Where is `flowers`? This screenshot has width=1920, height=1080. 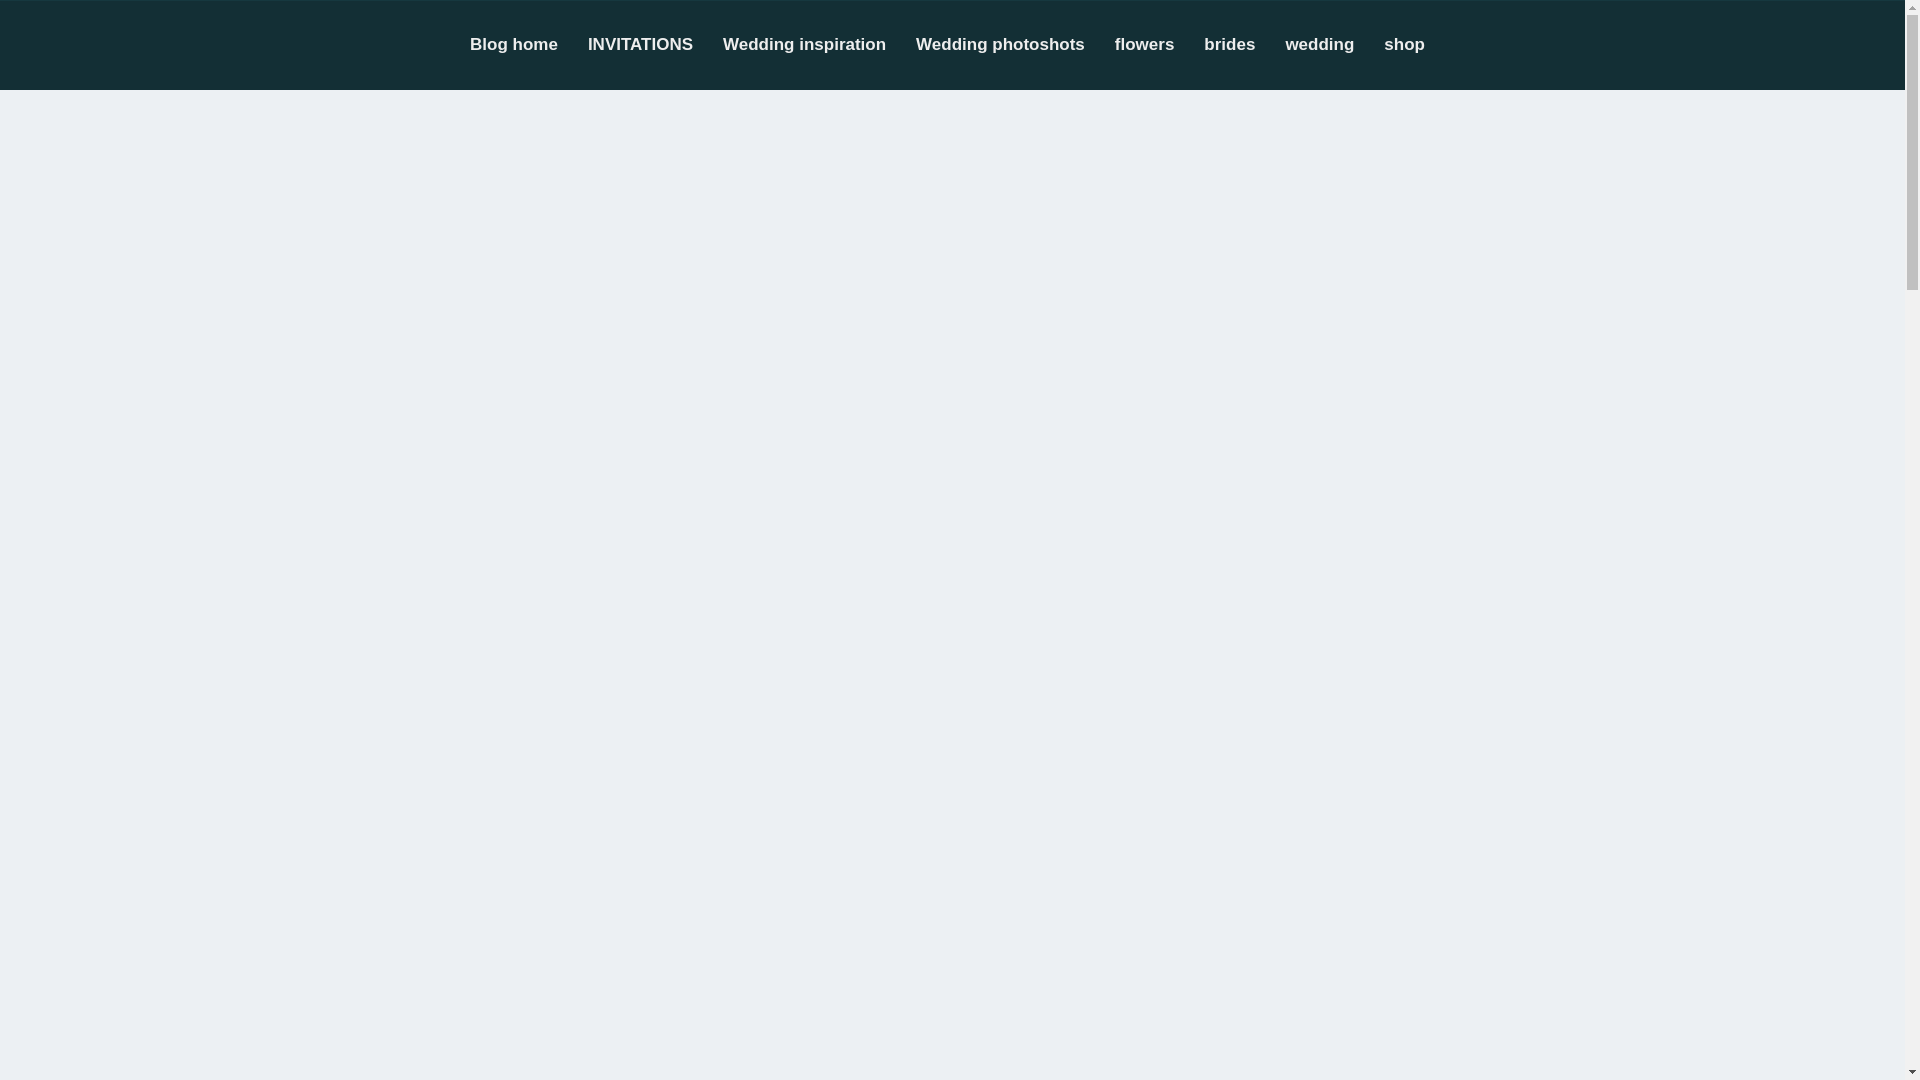 flowers is located at coordinates (1160, 44).